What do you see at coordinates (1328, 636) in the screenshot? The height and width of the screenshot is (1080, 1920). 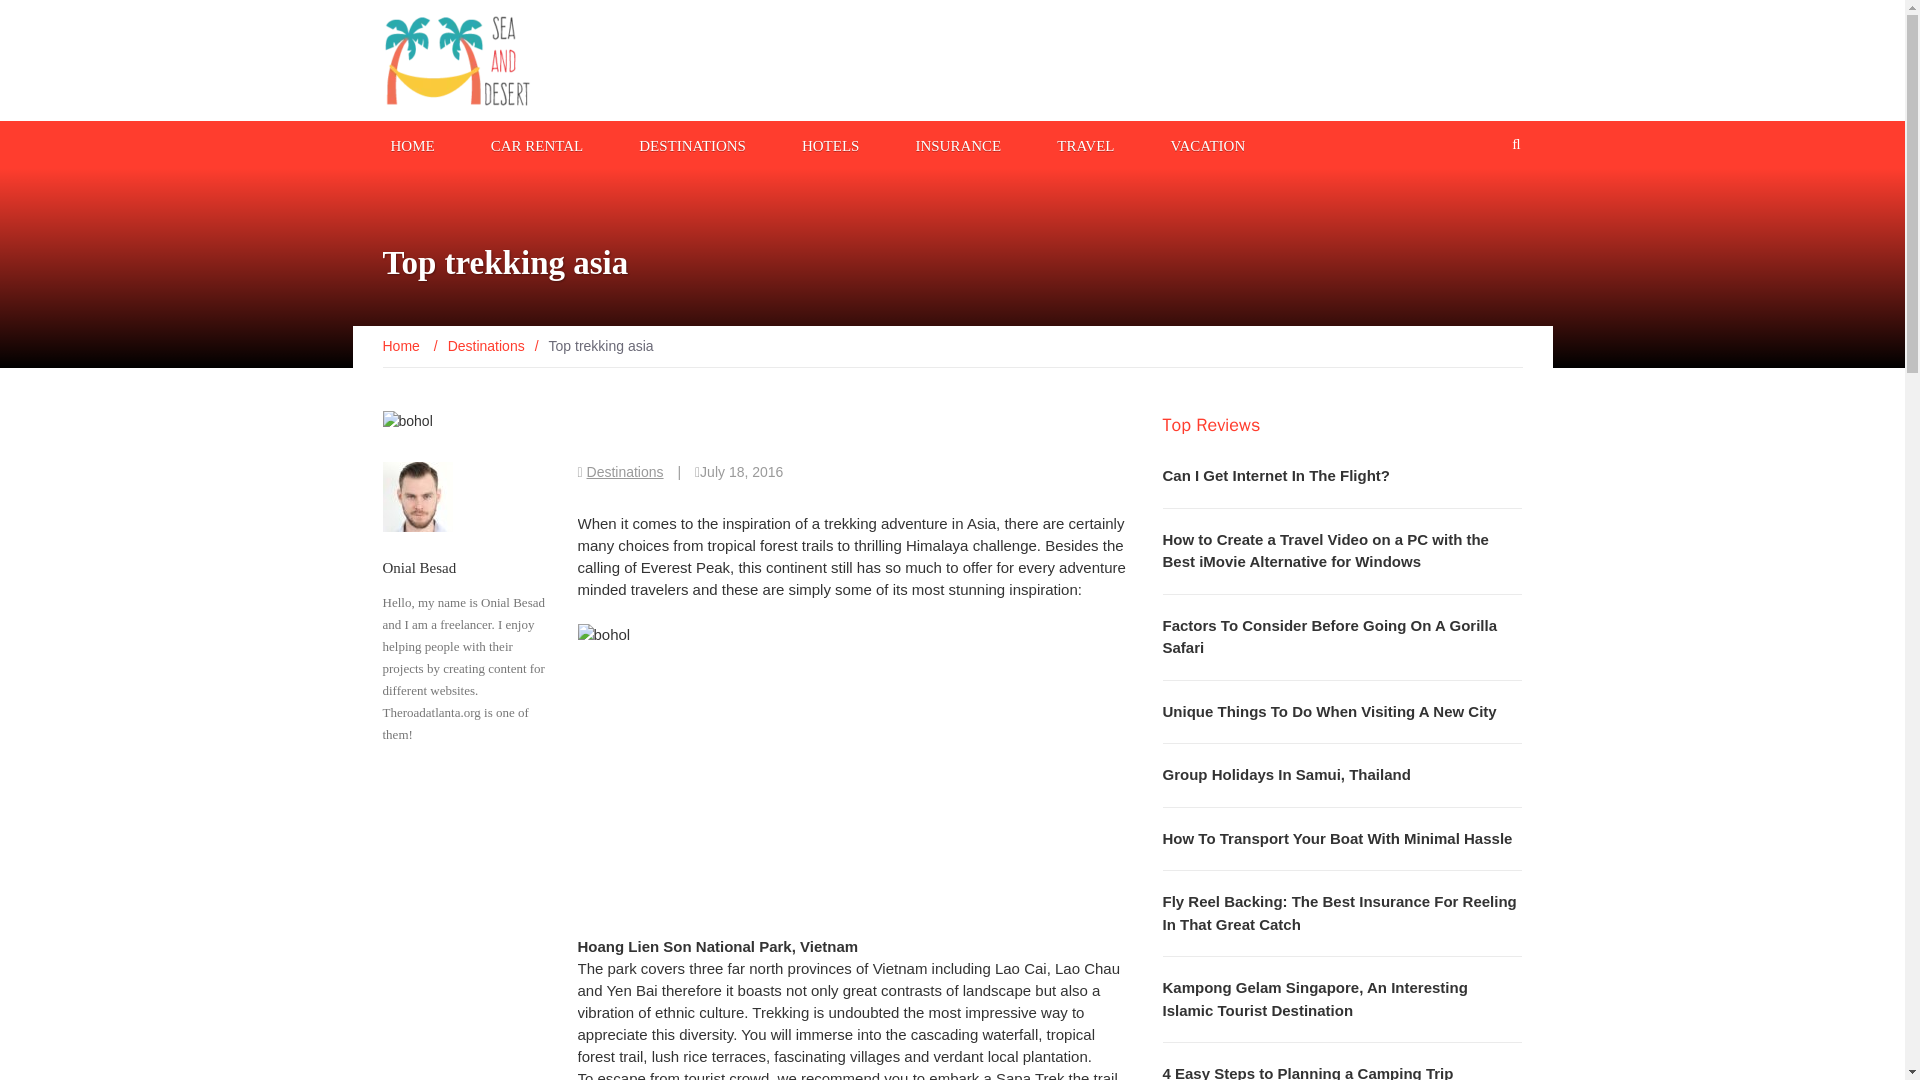 I see `Factors To Consider Before Going On A Gorilla Safari` at bounding box center [1328, 636].